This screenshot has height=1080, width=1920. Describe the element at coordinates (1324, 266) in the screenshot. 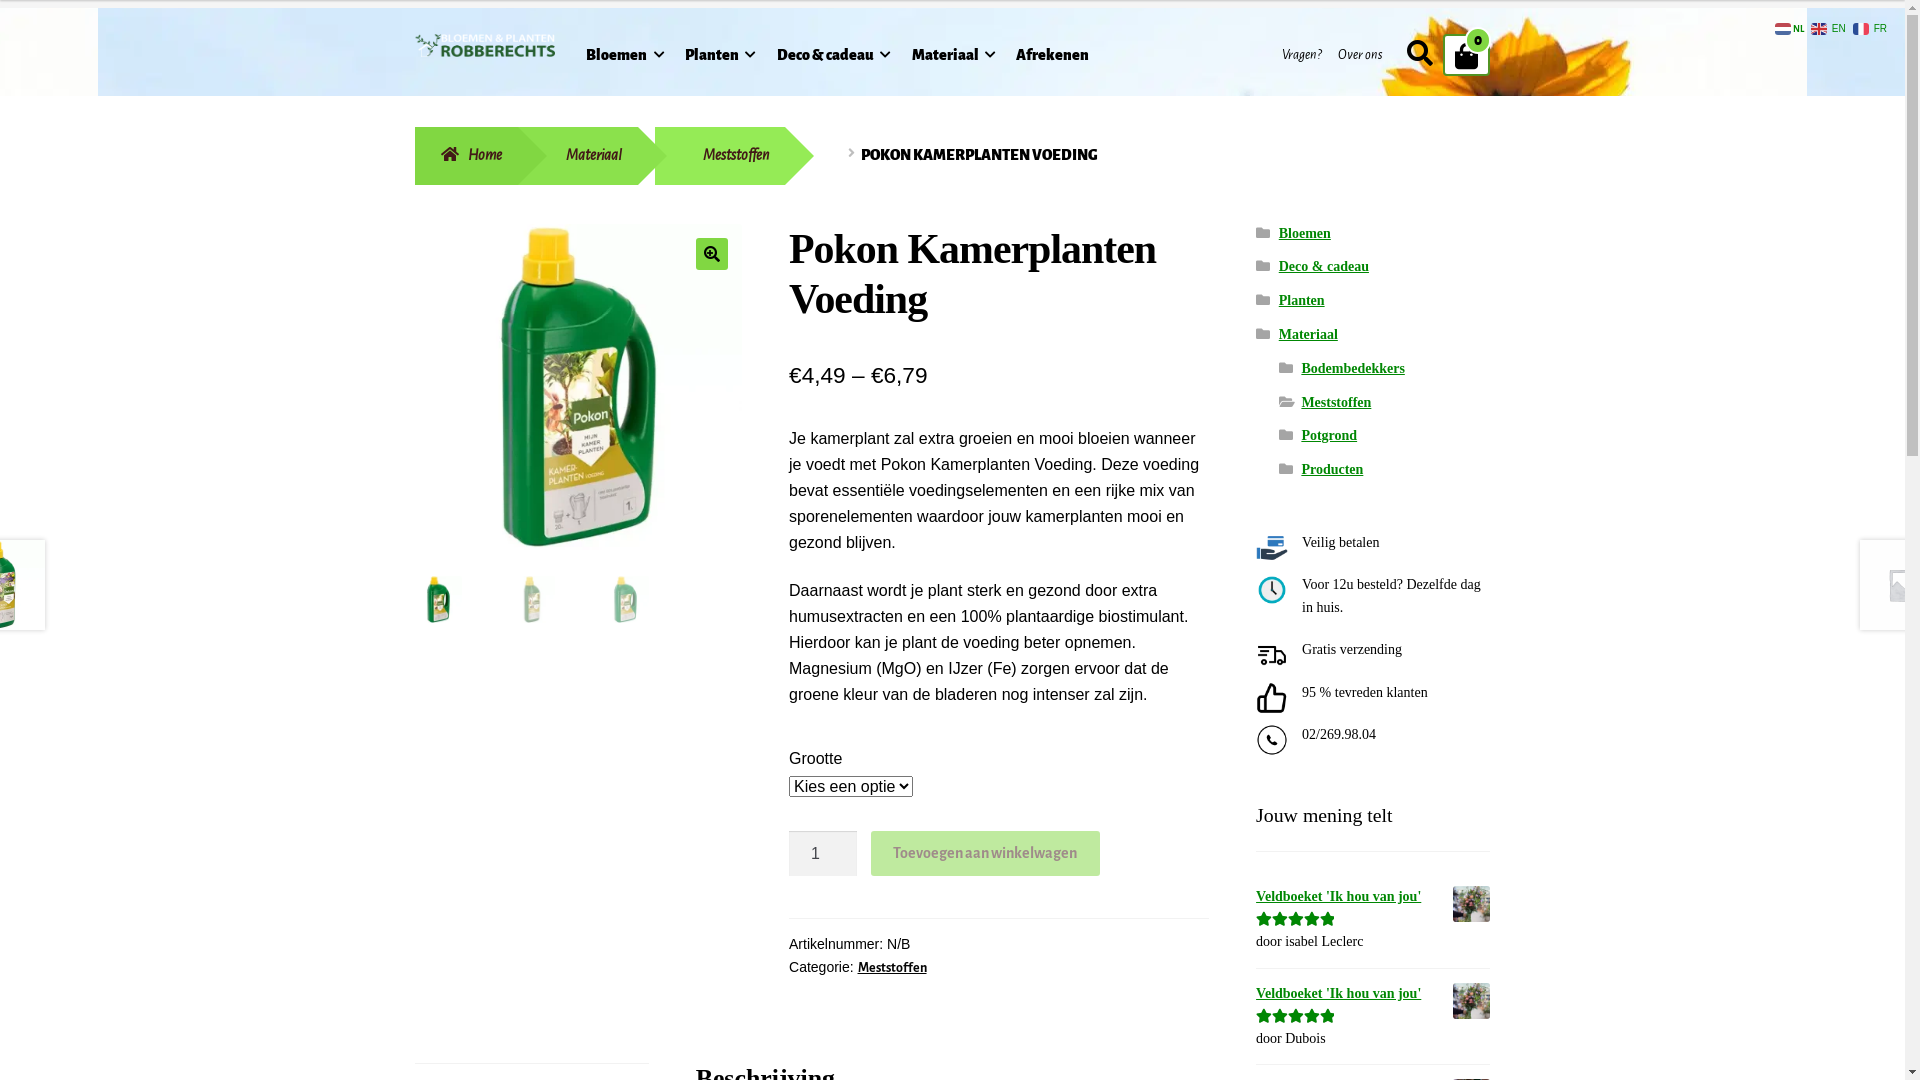

I see `Deco & cadeau` at that location.